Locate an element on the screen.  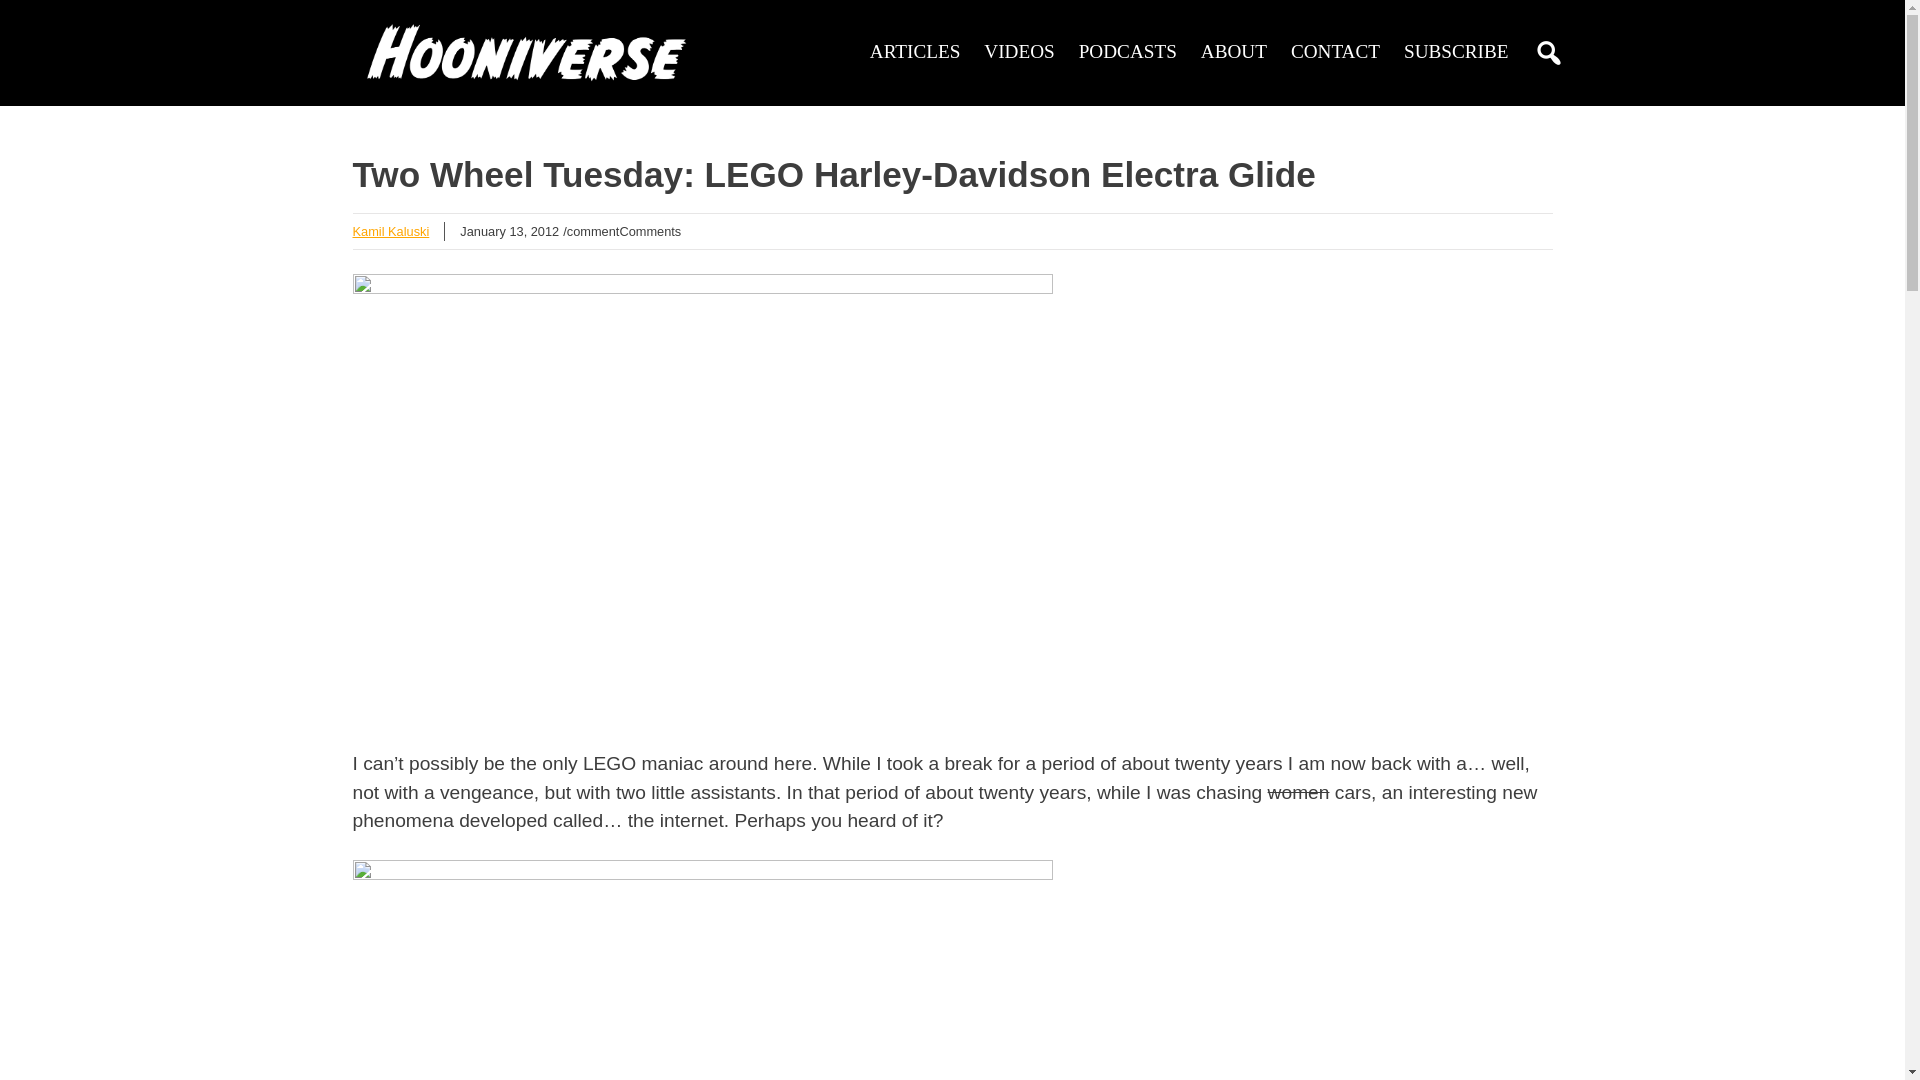
PODCASTS is located at coordinates (1128, 52).